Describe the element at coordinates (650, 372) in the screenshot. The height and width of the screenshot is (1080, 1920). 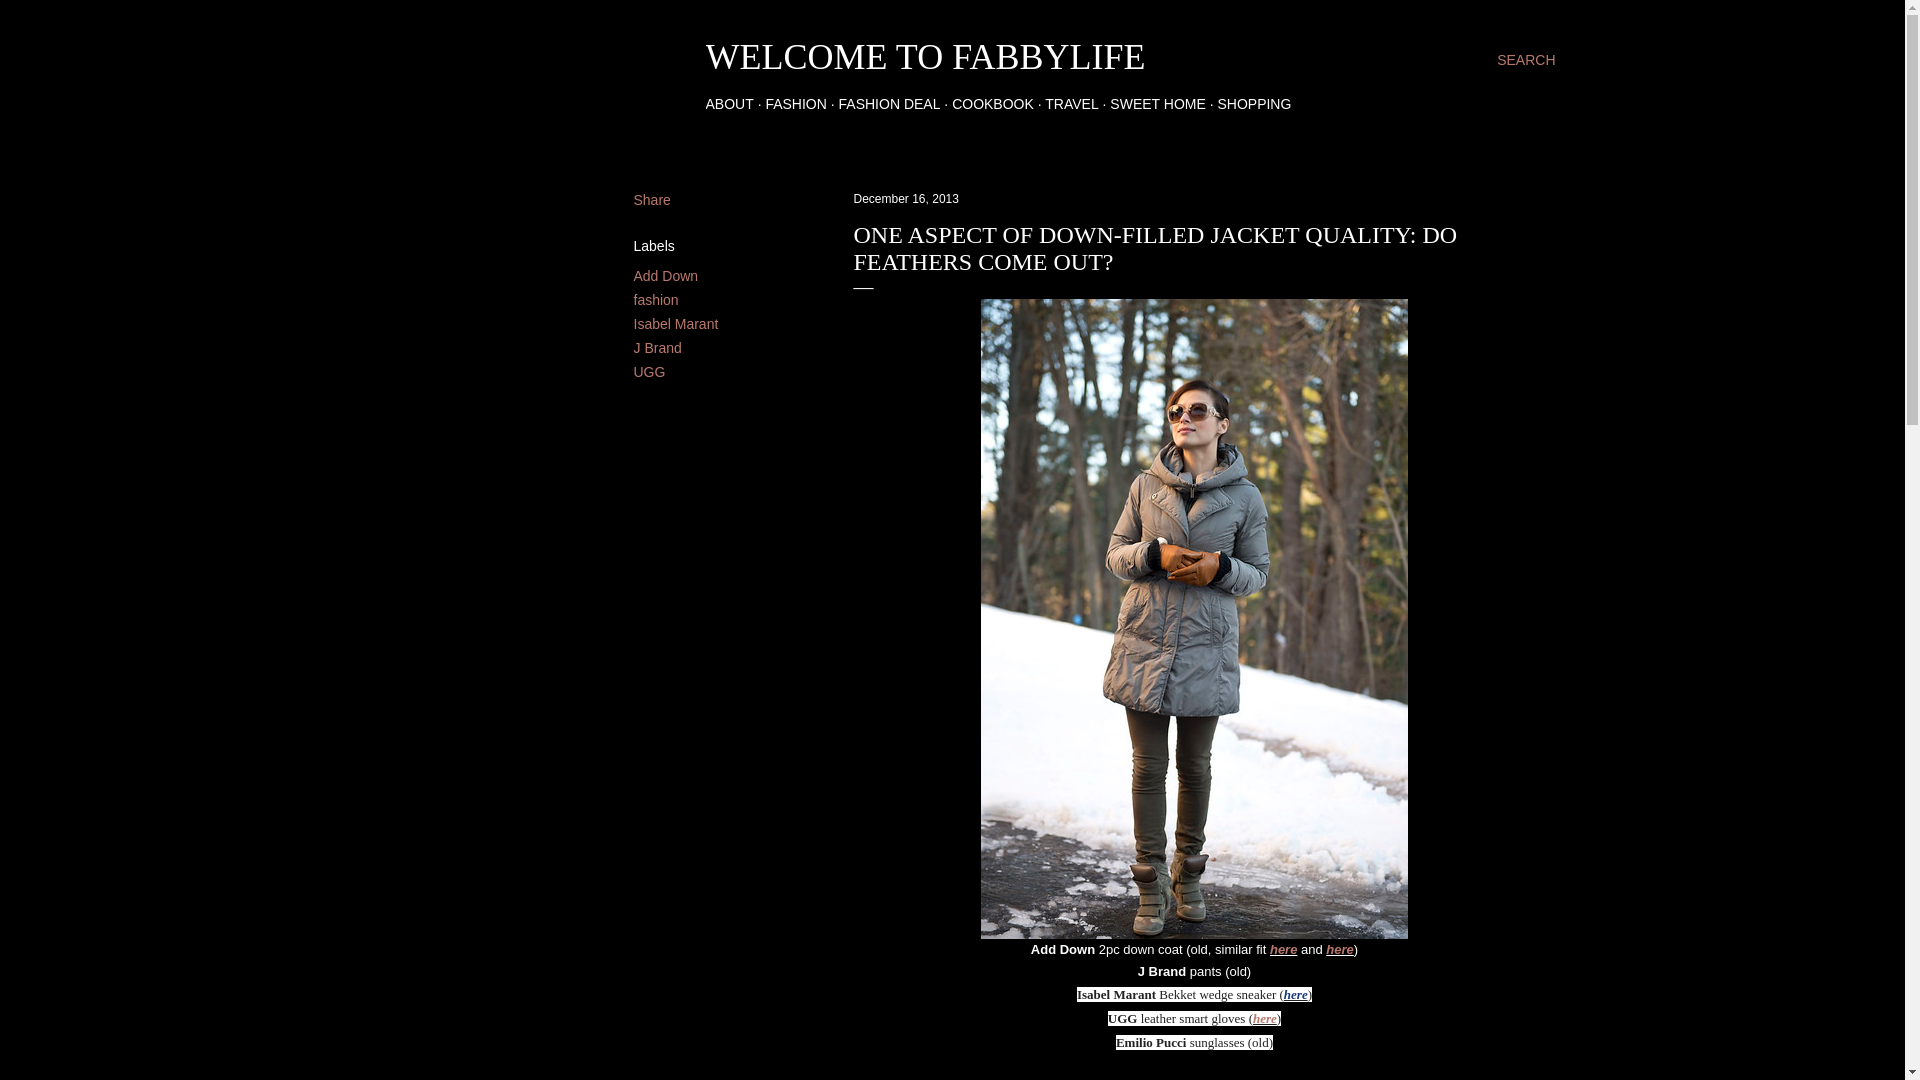
I see `UGG` at that location.